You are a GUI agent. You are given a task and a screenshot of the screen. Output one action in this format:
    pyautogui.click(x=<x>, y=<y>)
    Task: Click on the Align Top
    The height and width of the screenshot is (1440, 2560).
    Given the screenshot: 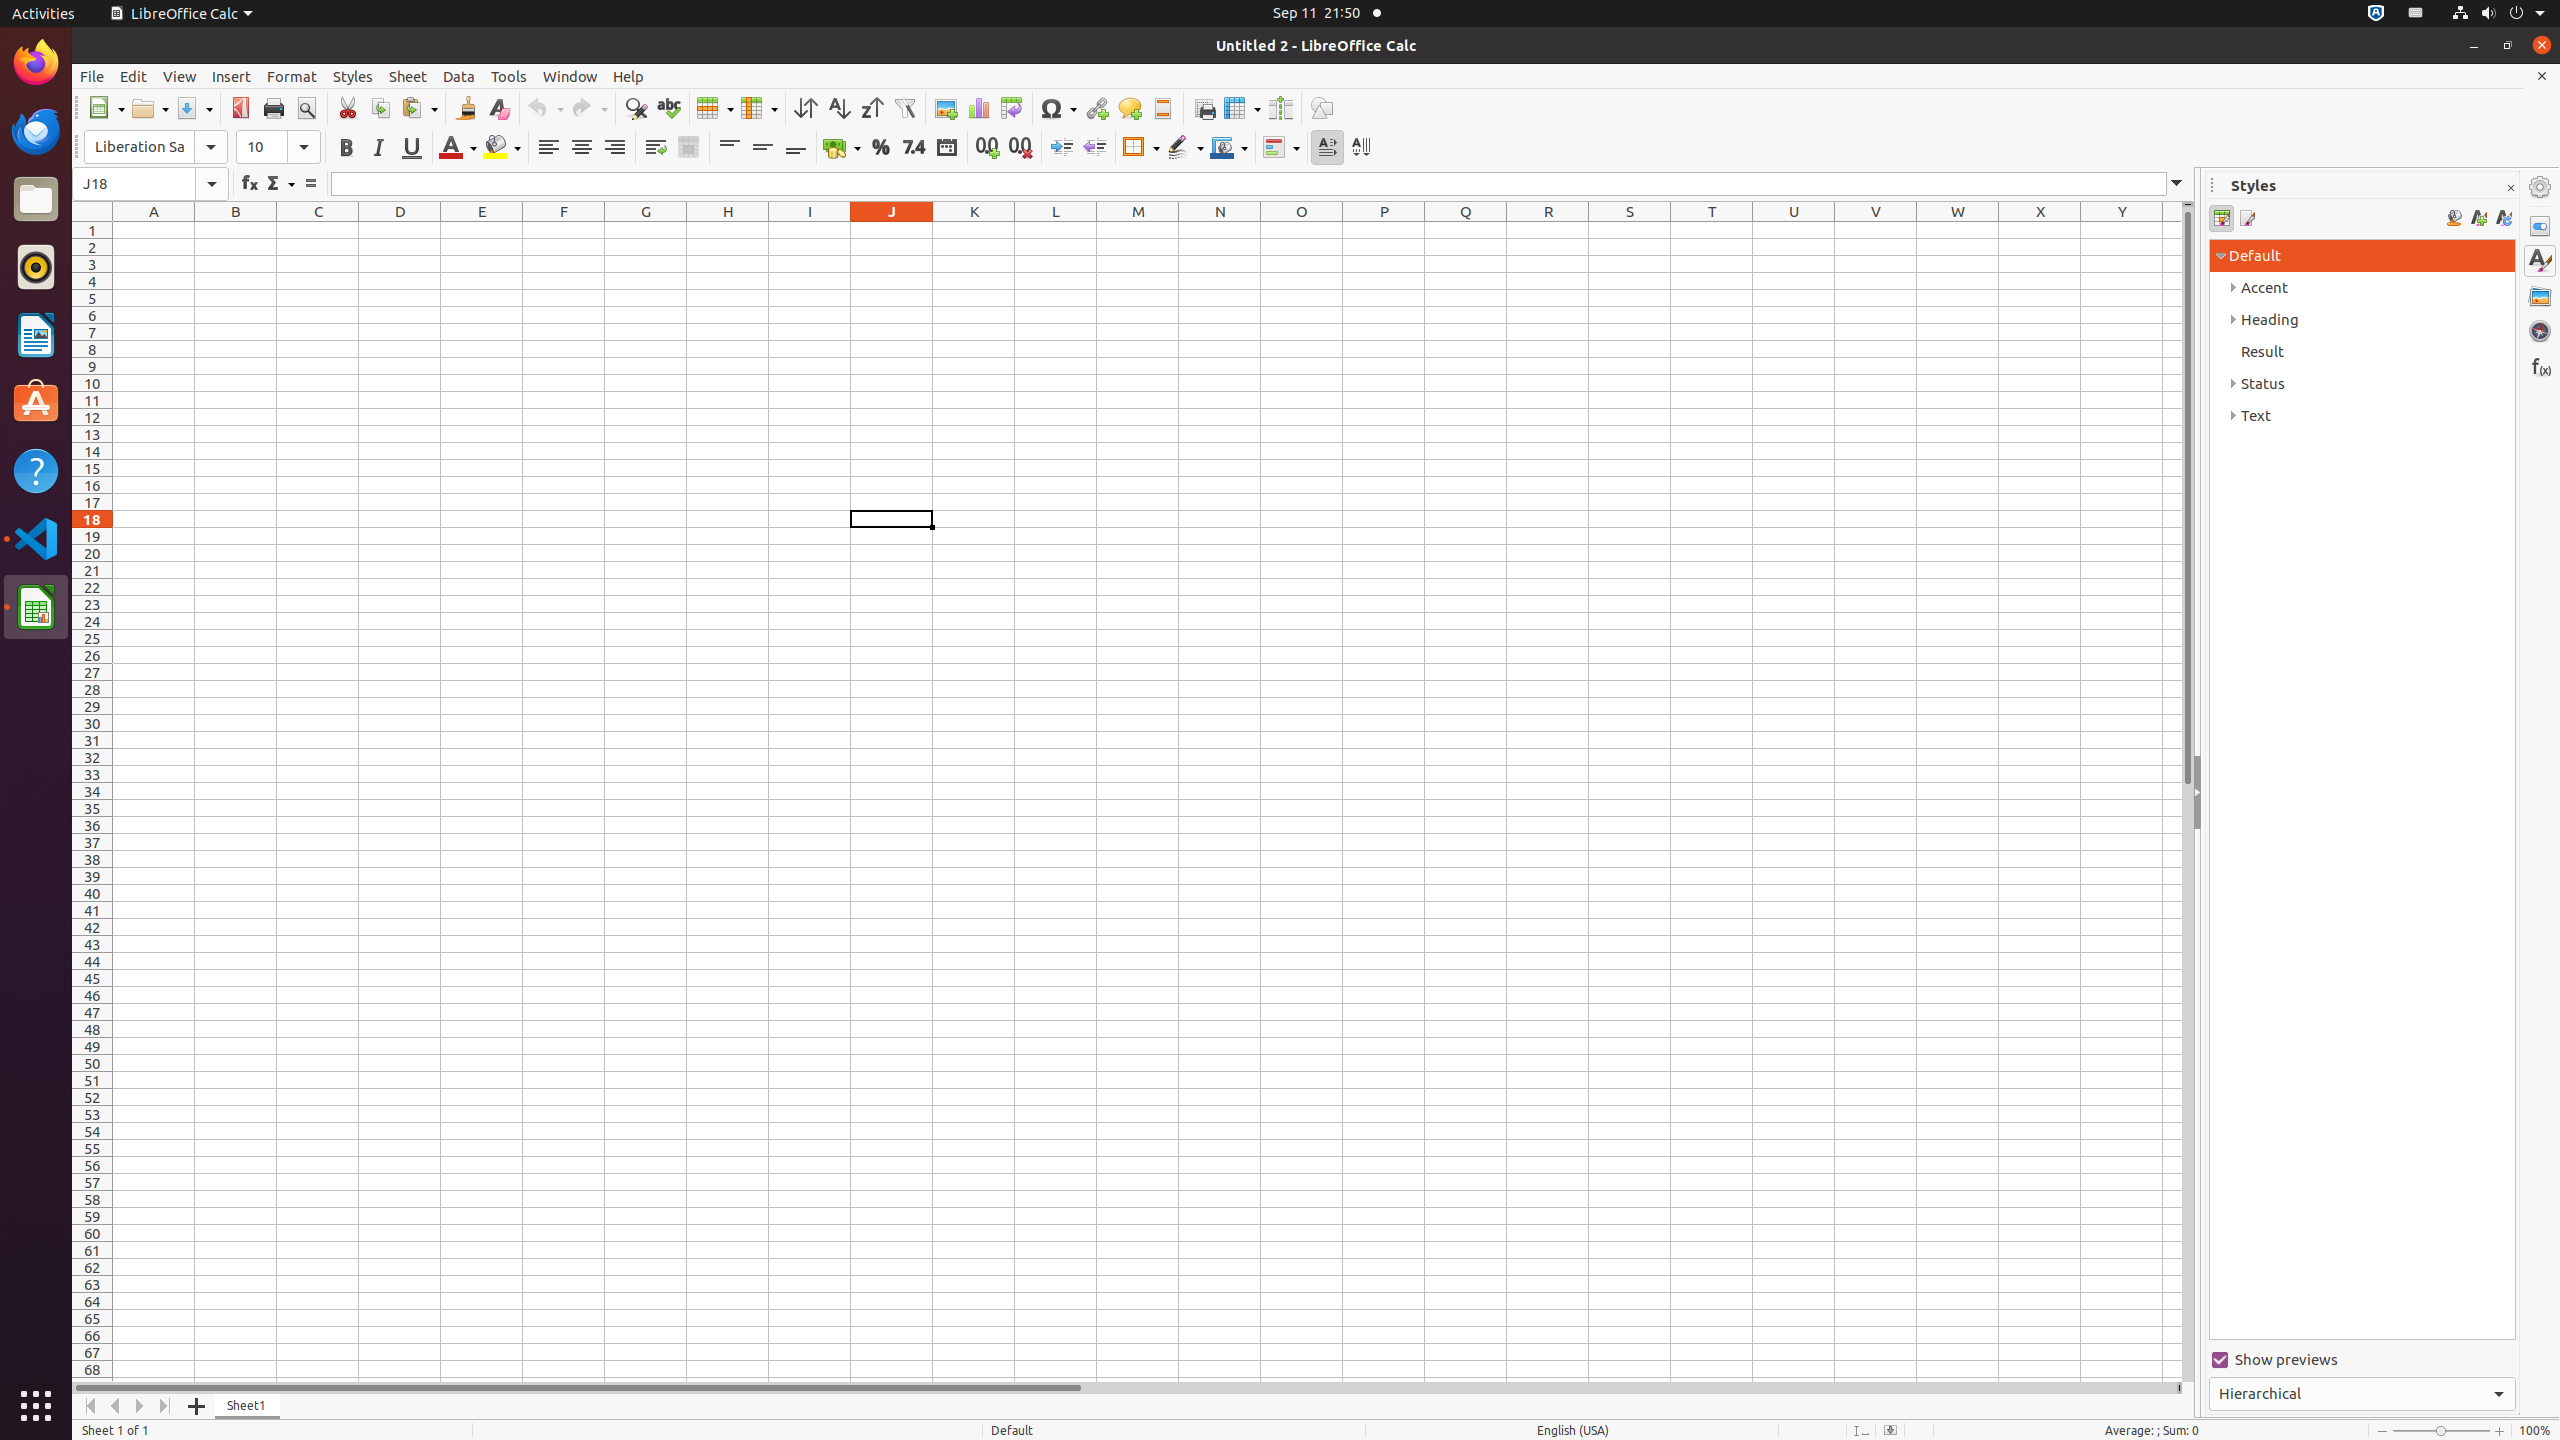 What is the action you would take?
    pyautogui.click(x=730, y=148)
    